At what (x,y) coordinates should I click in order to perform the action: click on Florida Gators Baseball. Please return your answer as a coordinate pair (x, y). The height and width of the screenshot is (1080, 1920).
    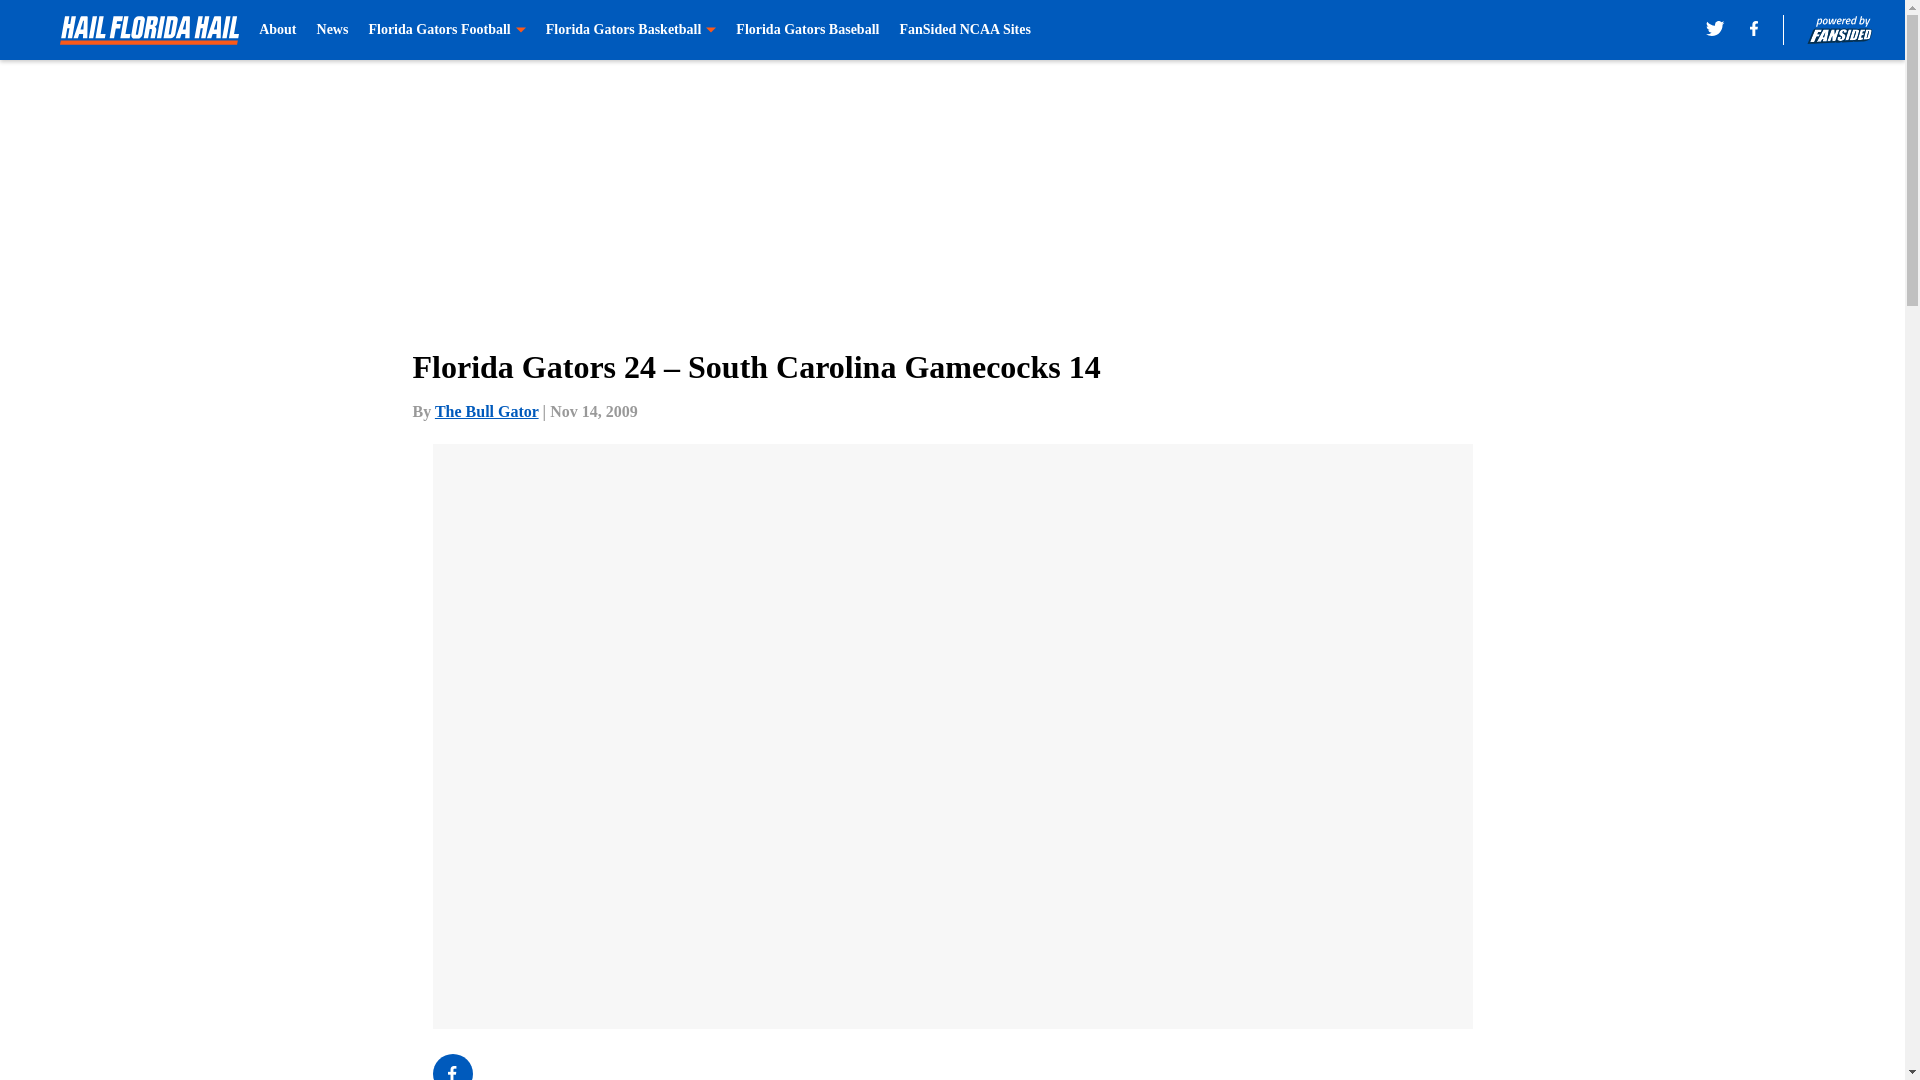
    Looking at the image, I should click on (807, 30).